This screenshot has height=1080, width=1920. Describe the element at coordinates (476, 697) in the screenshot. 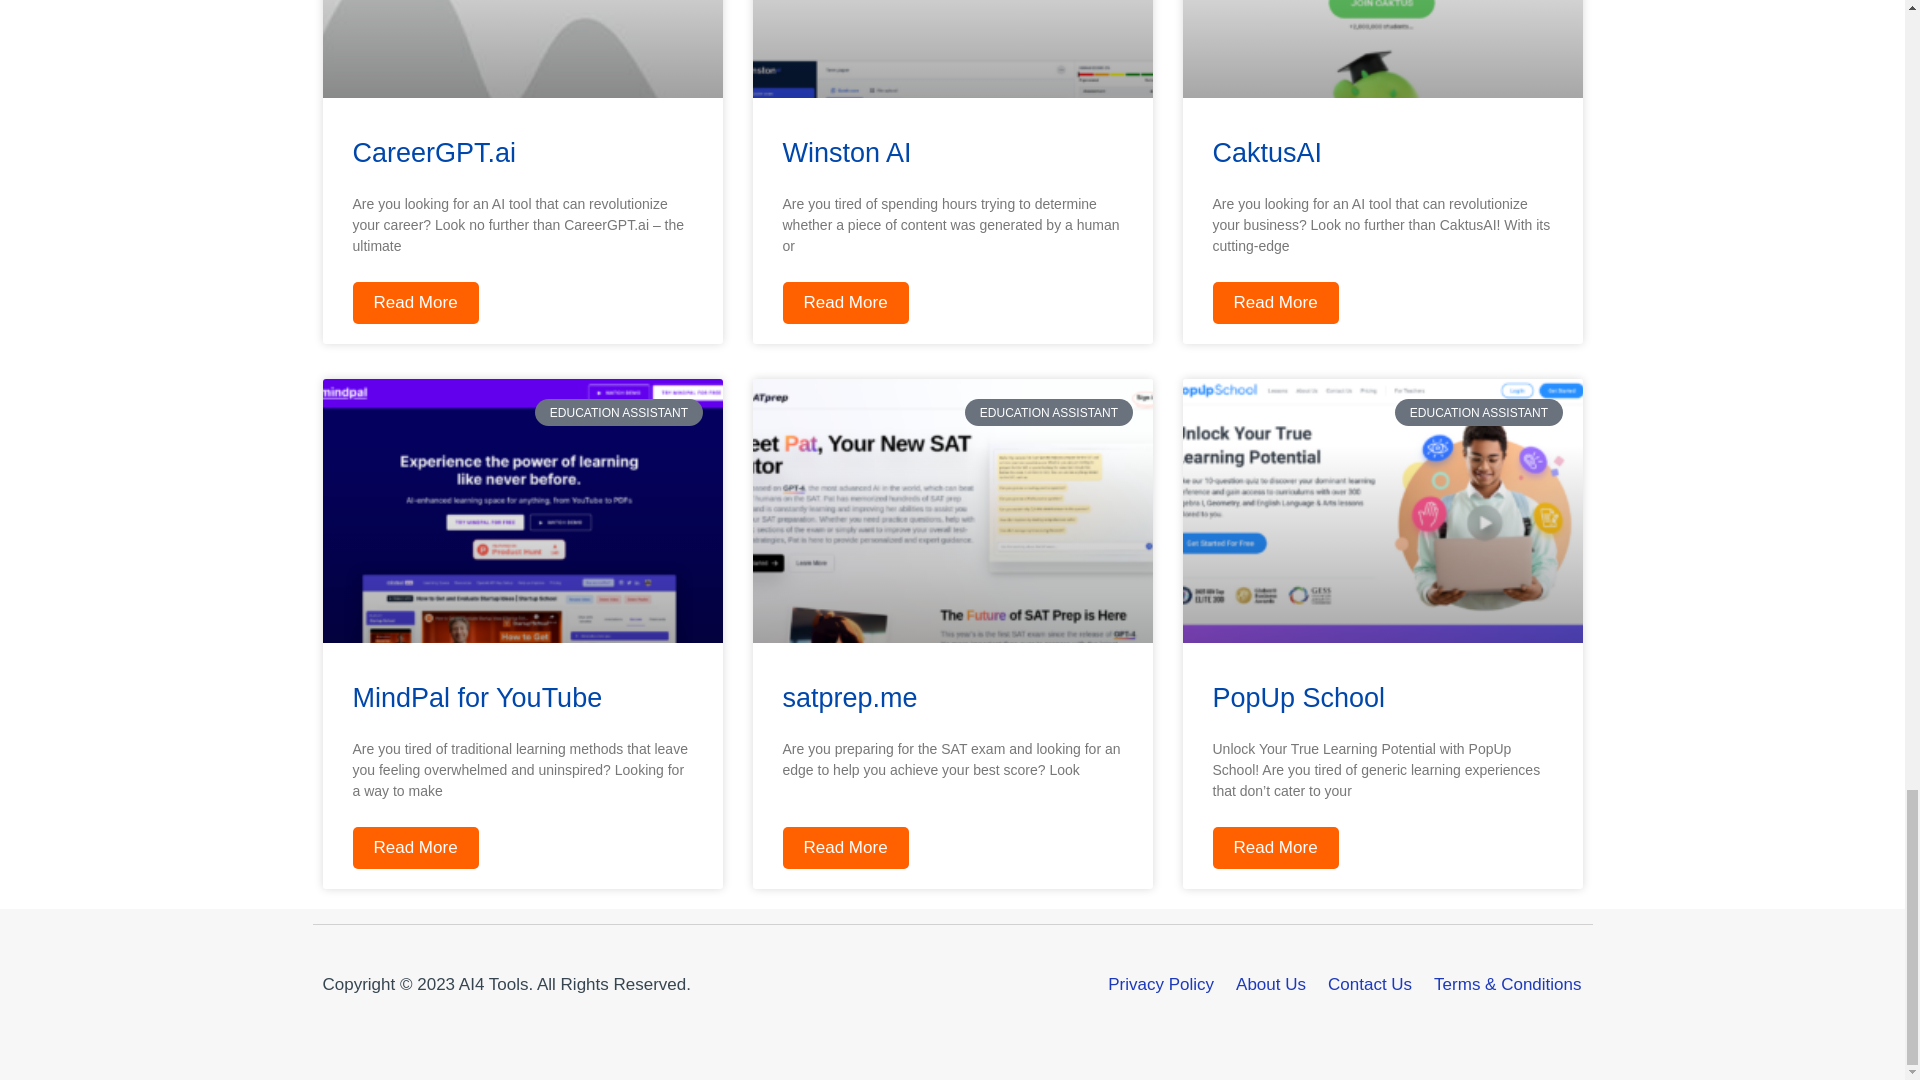

I see `MindPal for YouTube` at that location.